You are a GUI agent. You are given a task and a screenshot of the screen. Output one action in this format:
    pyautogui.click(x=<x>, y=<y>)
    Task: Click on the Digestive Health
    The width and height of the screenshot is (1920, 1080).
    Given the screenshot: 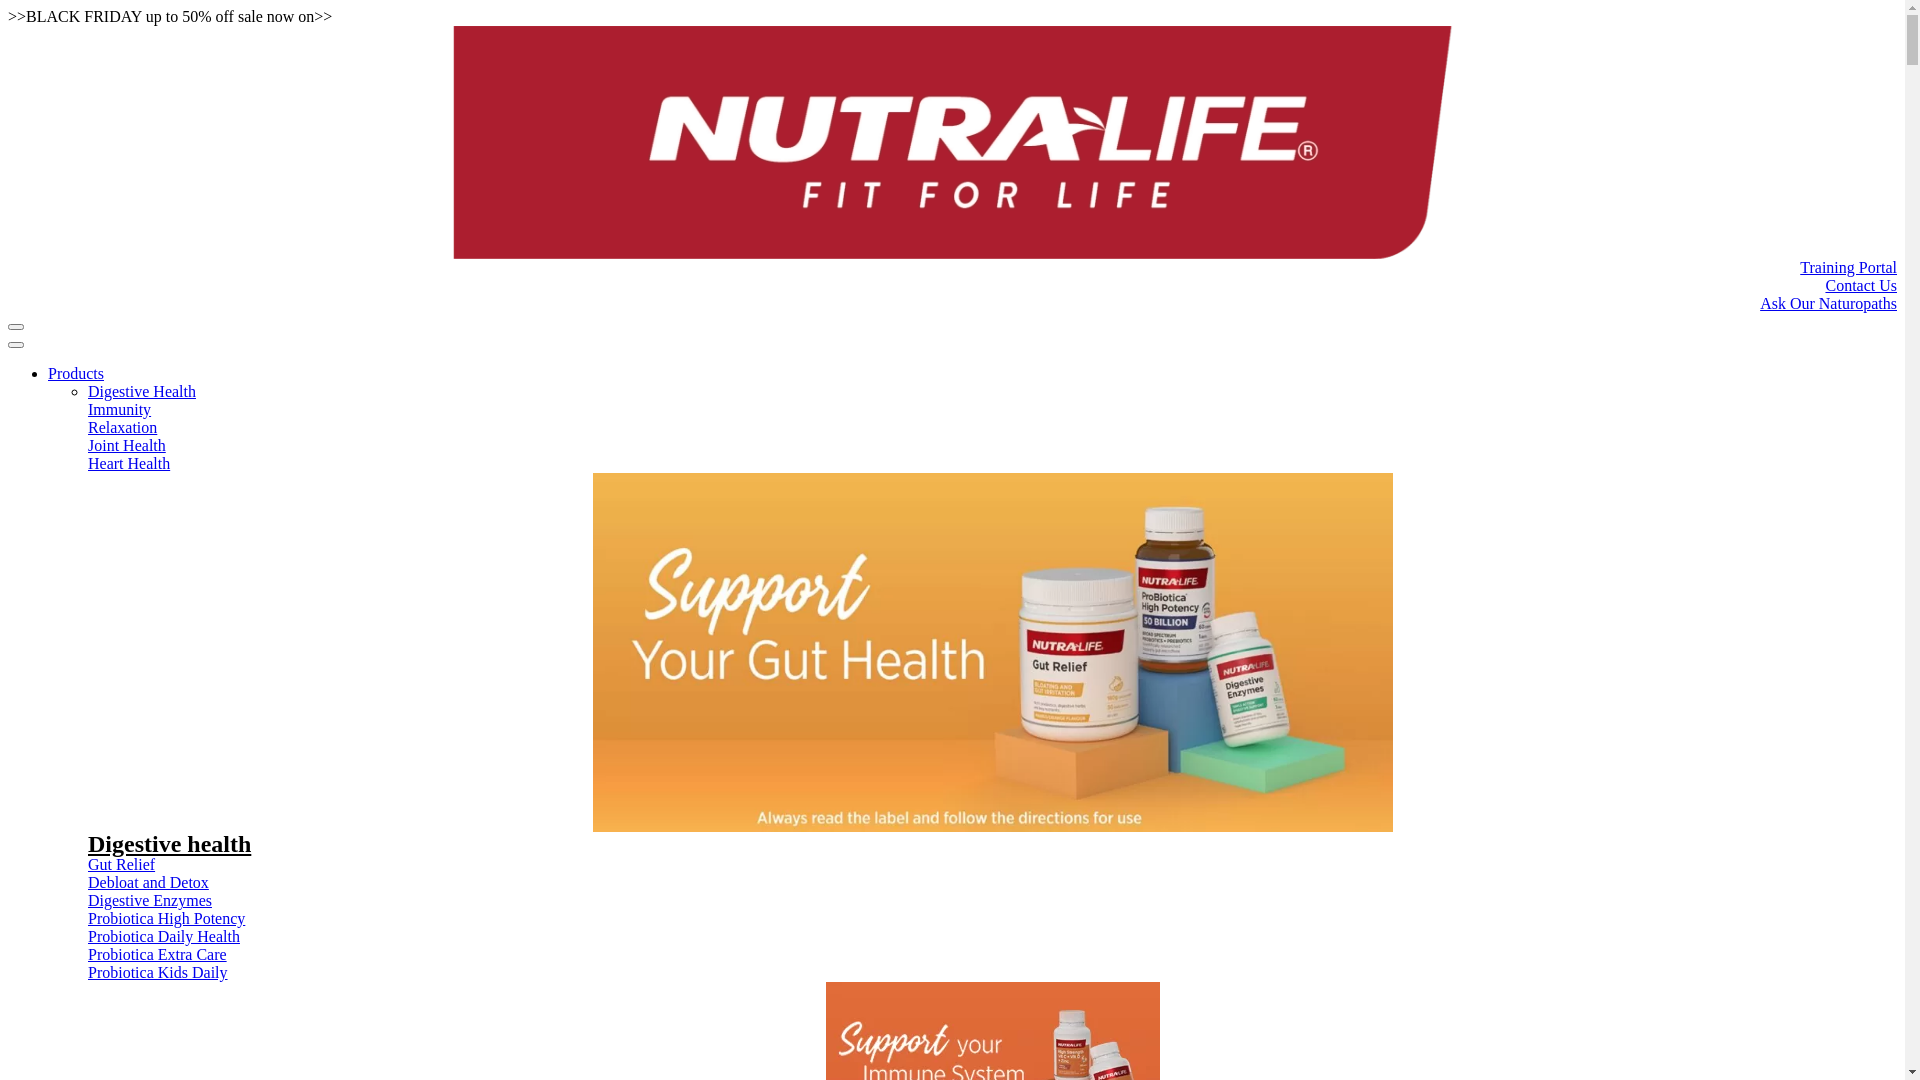 What is the action you would take?
    pyautogui.click(x=992, y=392)
    